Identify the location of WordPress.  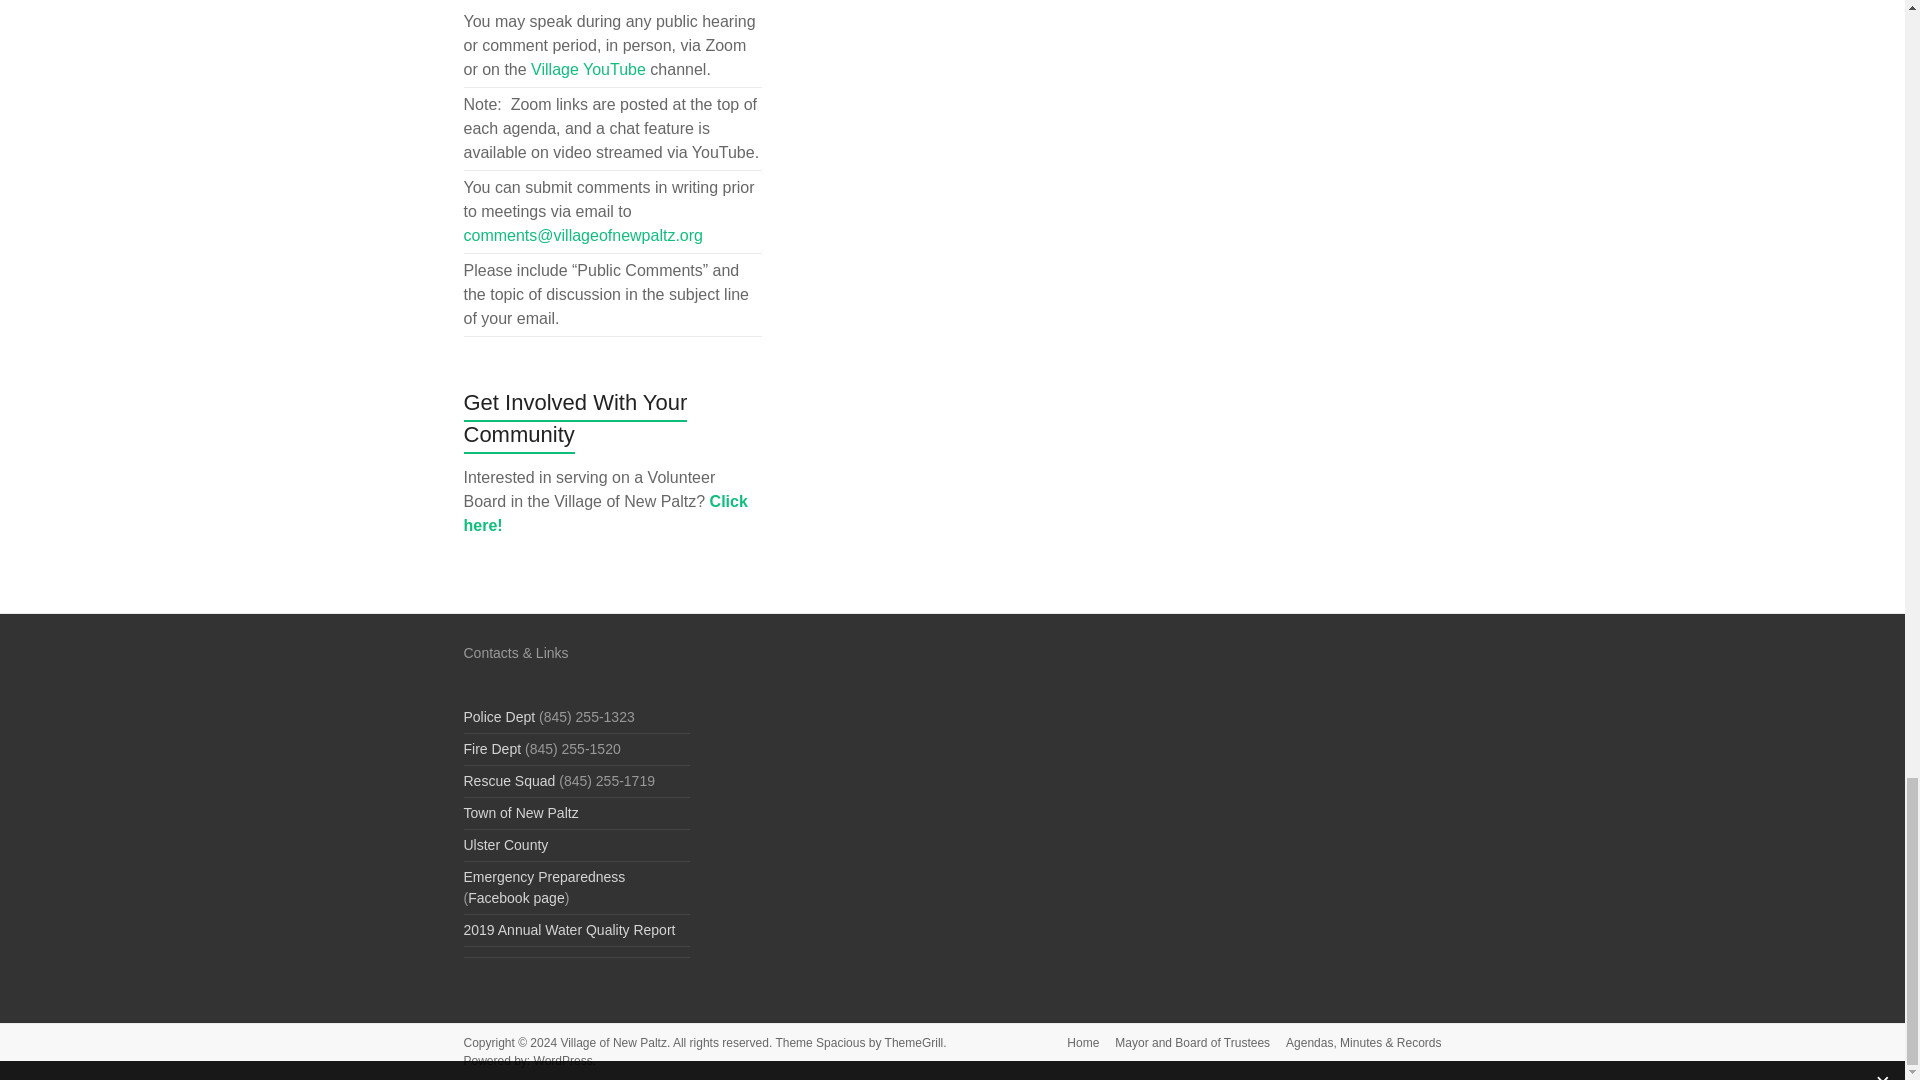
(563, 1061).